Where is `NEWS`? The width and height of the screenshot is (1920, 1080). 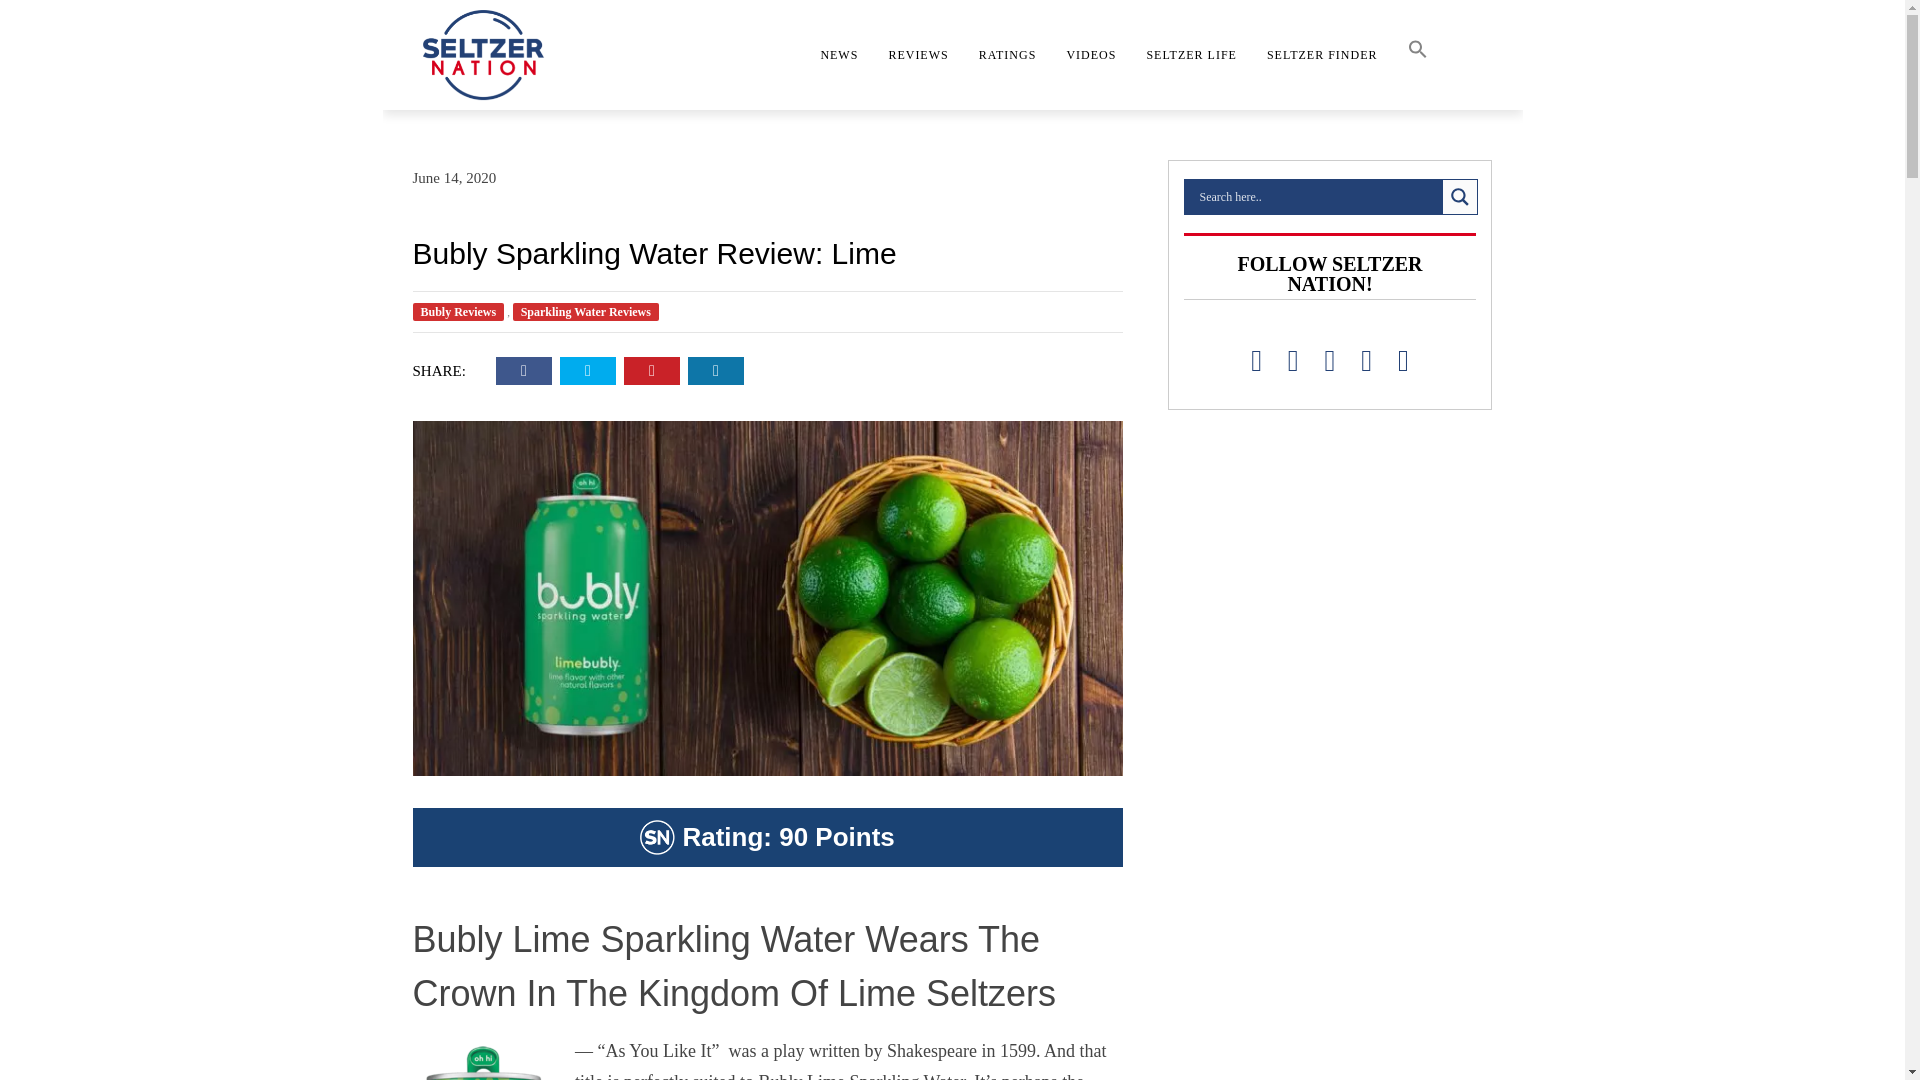 NEWS is located at coordinates (838, 54).